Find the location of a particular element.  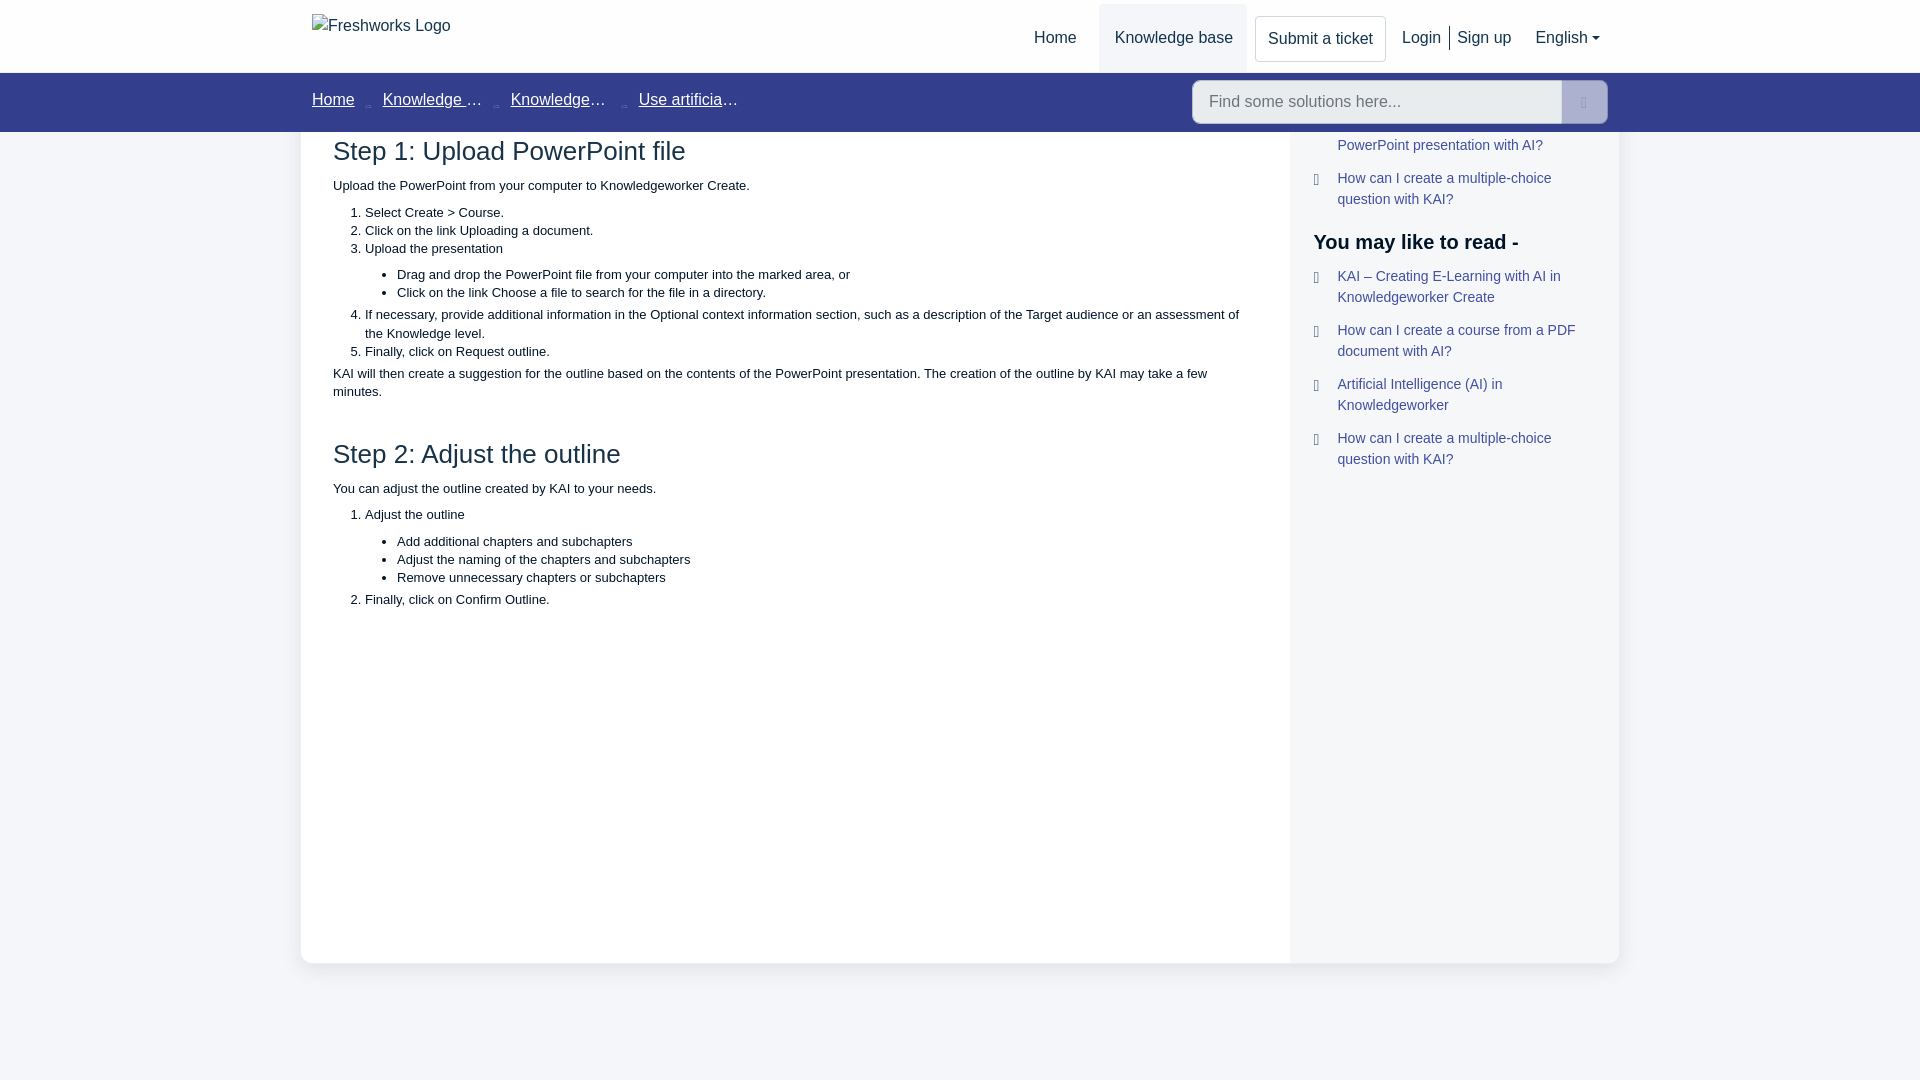

How can I create a multiple-choice question with KAI? is located at coordinates (1454, 448).